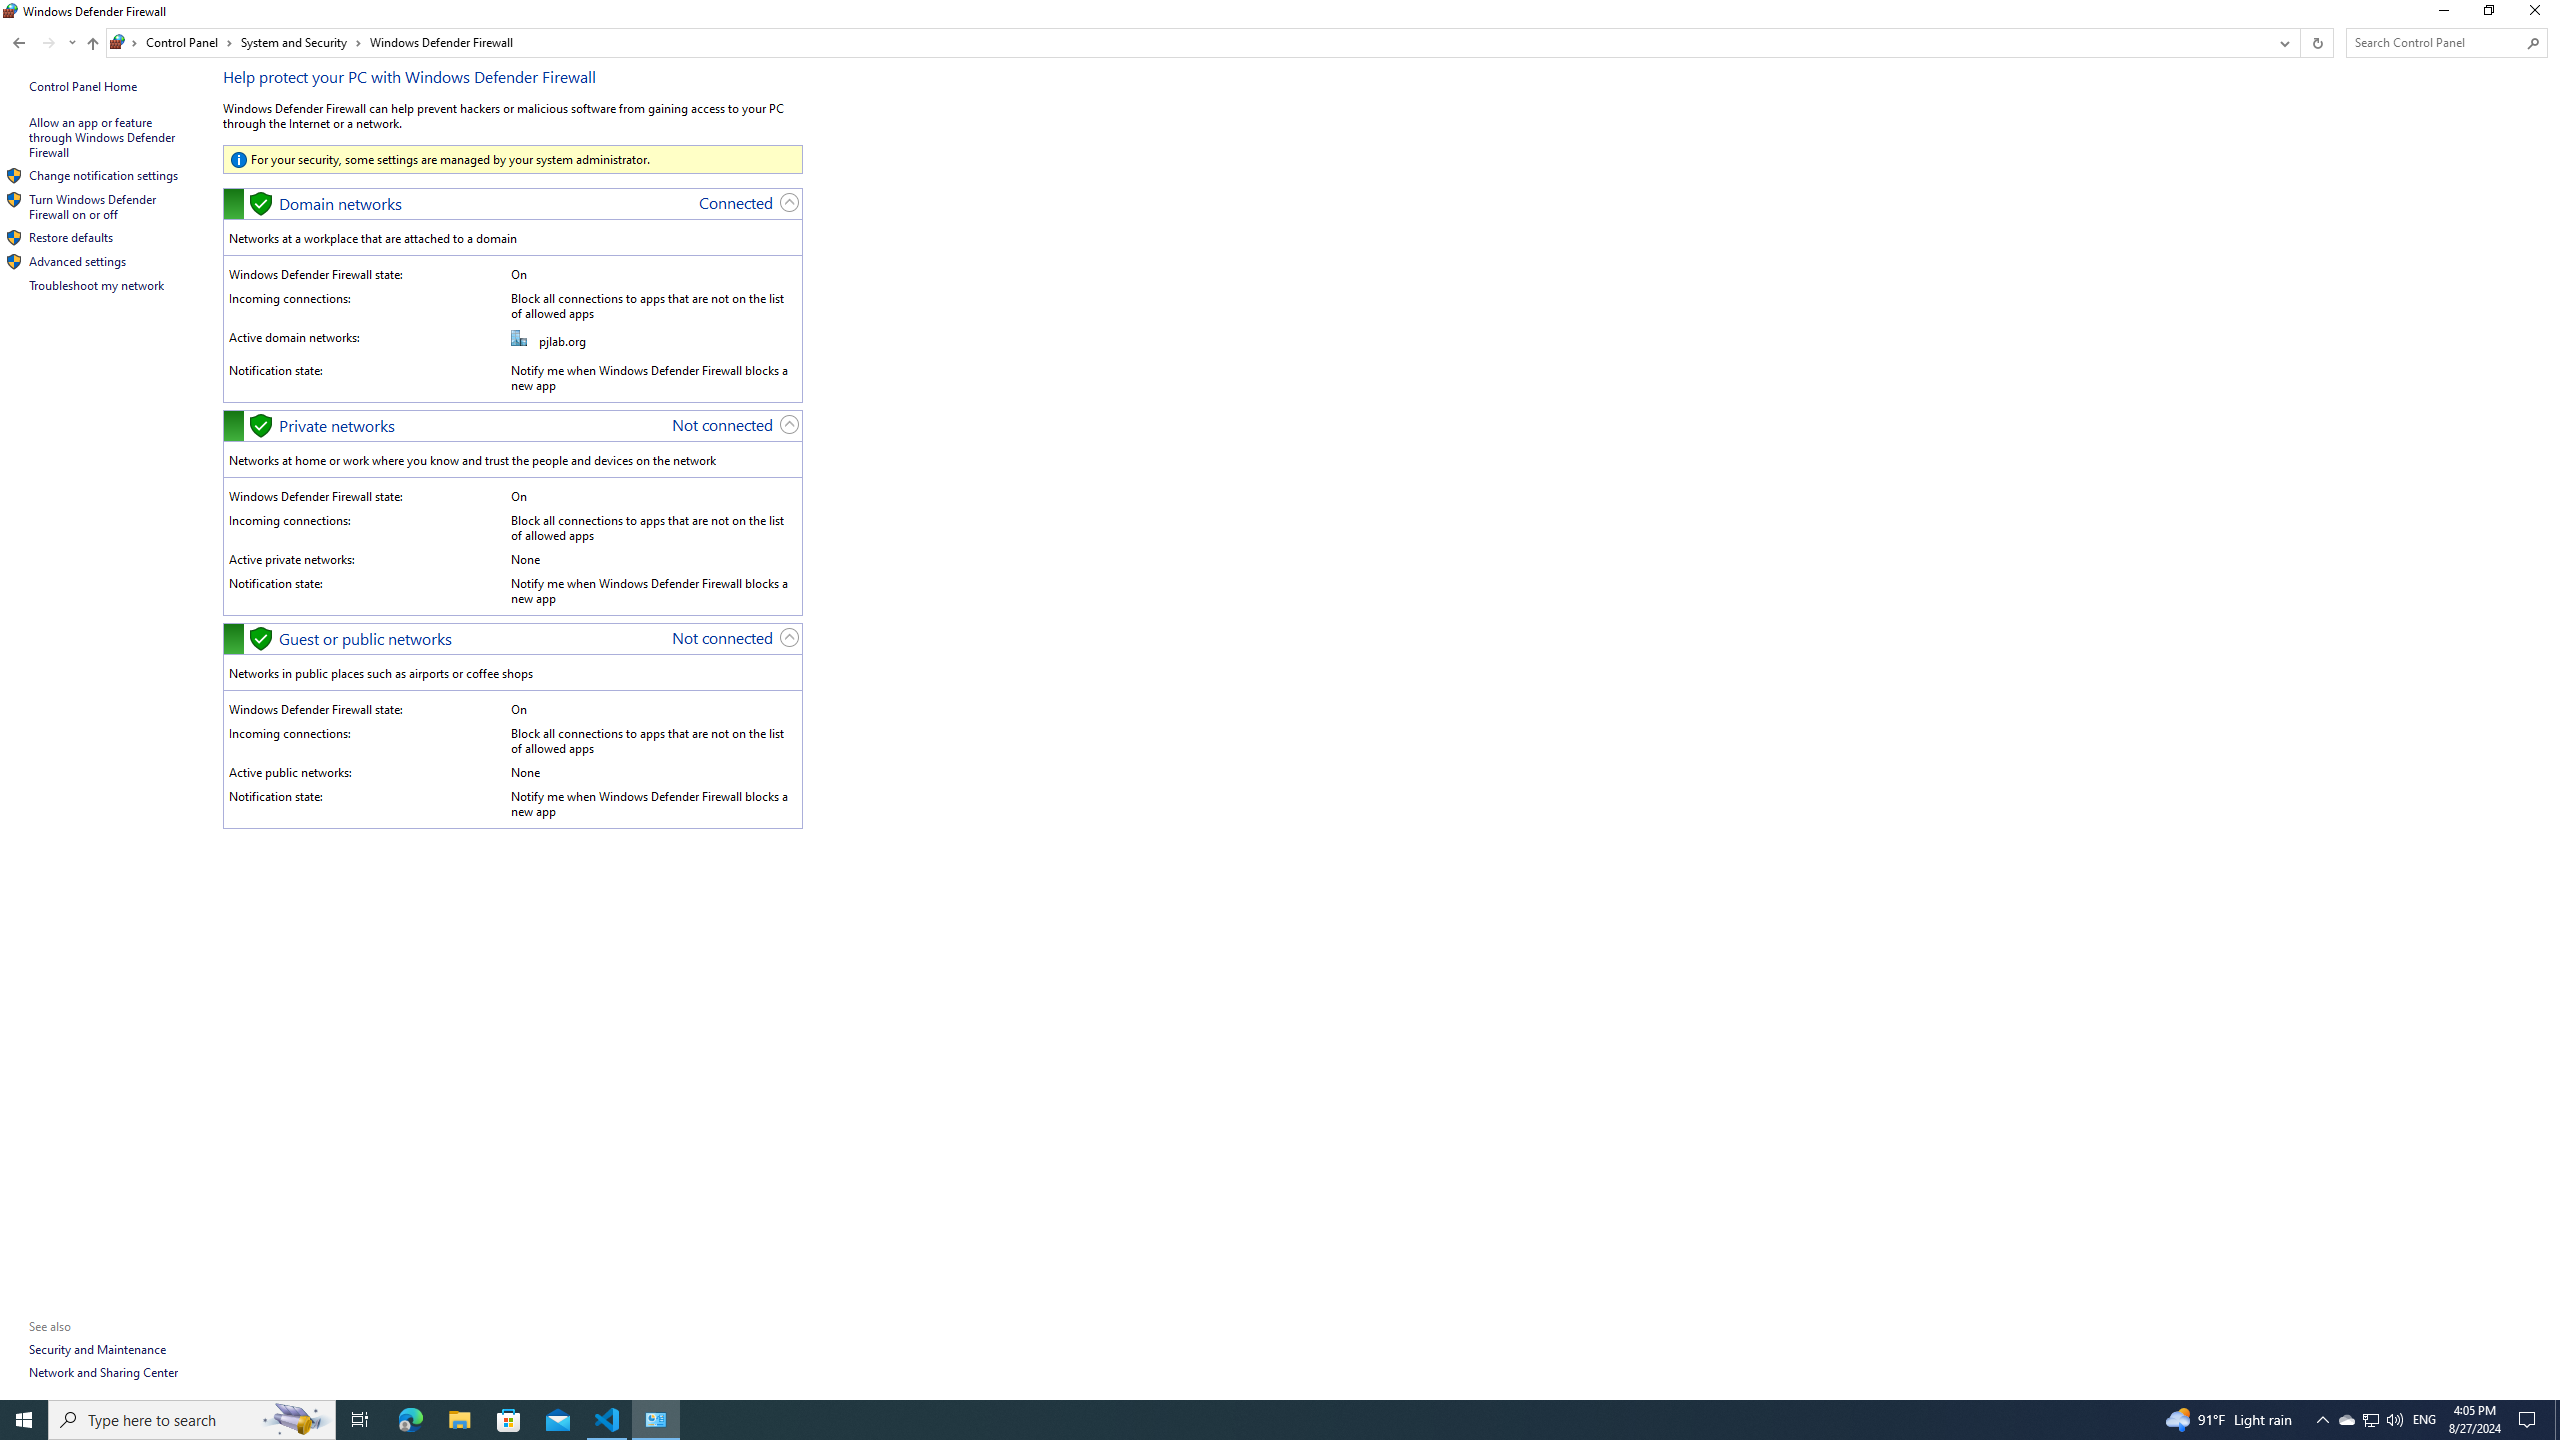  I want to click on Recent locations, so click(72, 42).